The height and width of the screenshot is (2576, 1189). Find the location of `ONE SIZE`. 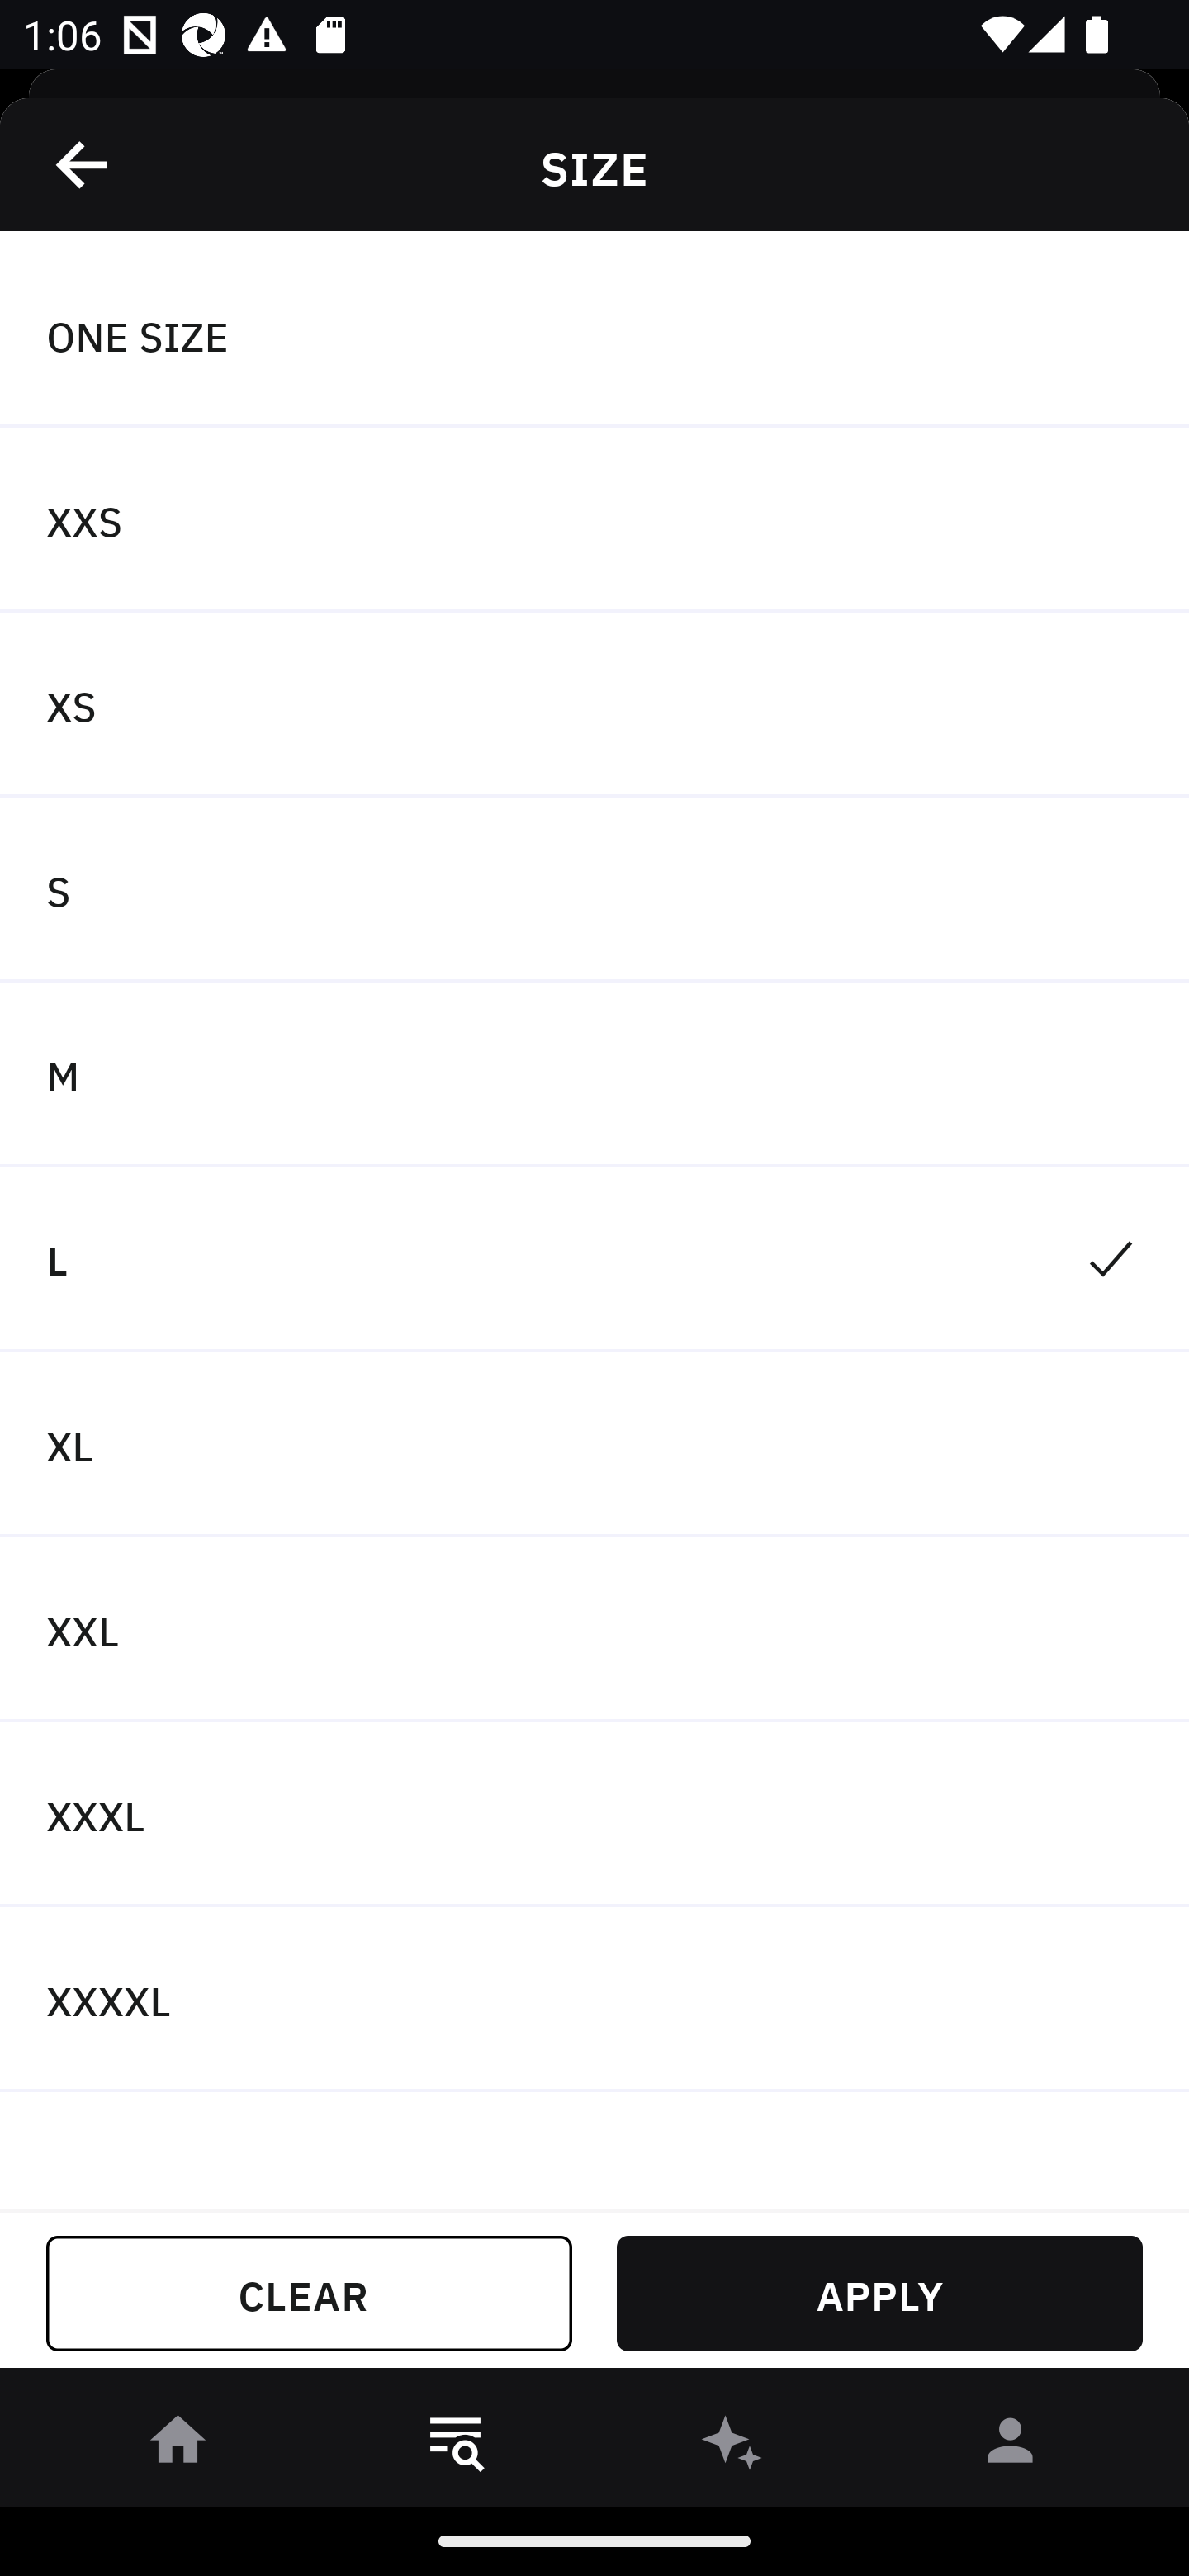

ONE SIZE is located at coordinates (594, 334).